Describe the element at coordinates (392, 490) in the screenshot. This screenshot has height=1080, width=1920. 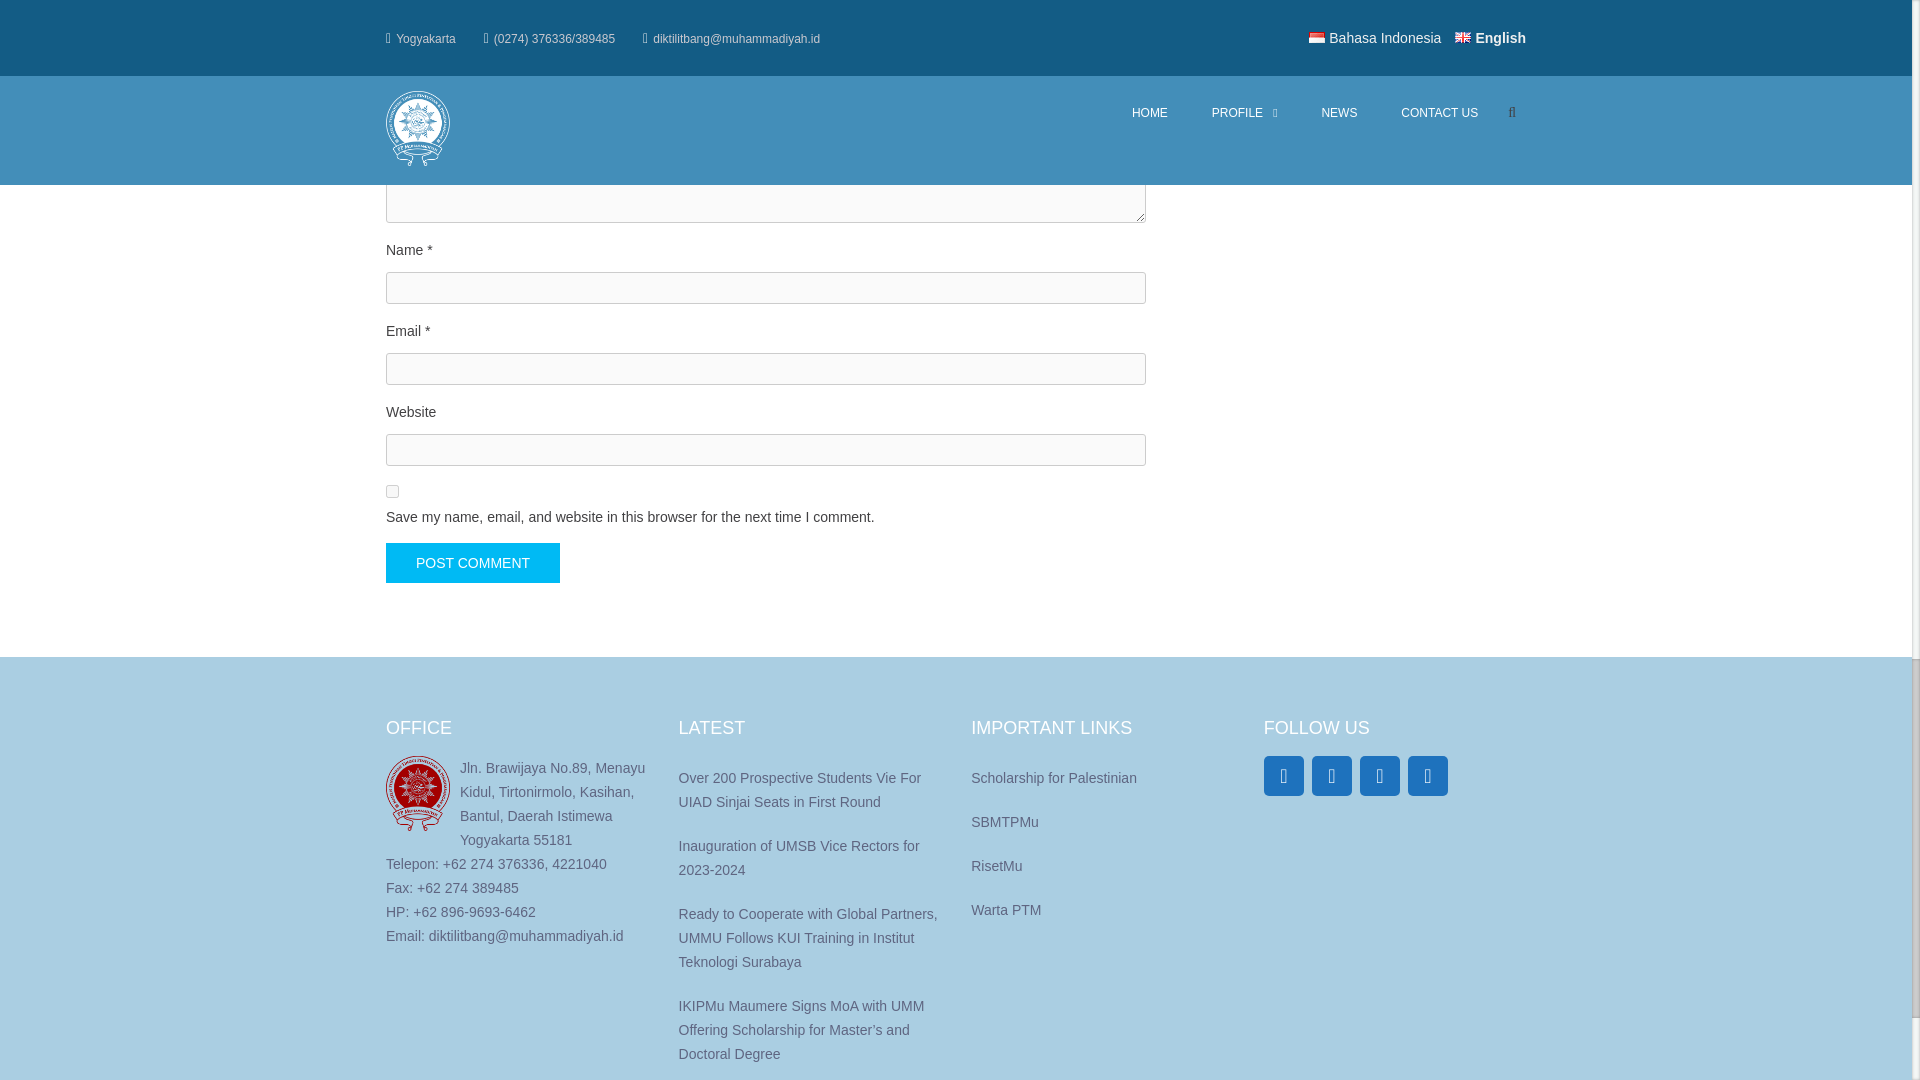
I see `yes` at that location.